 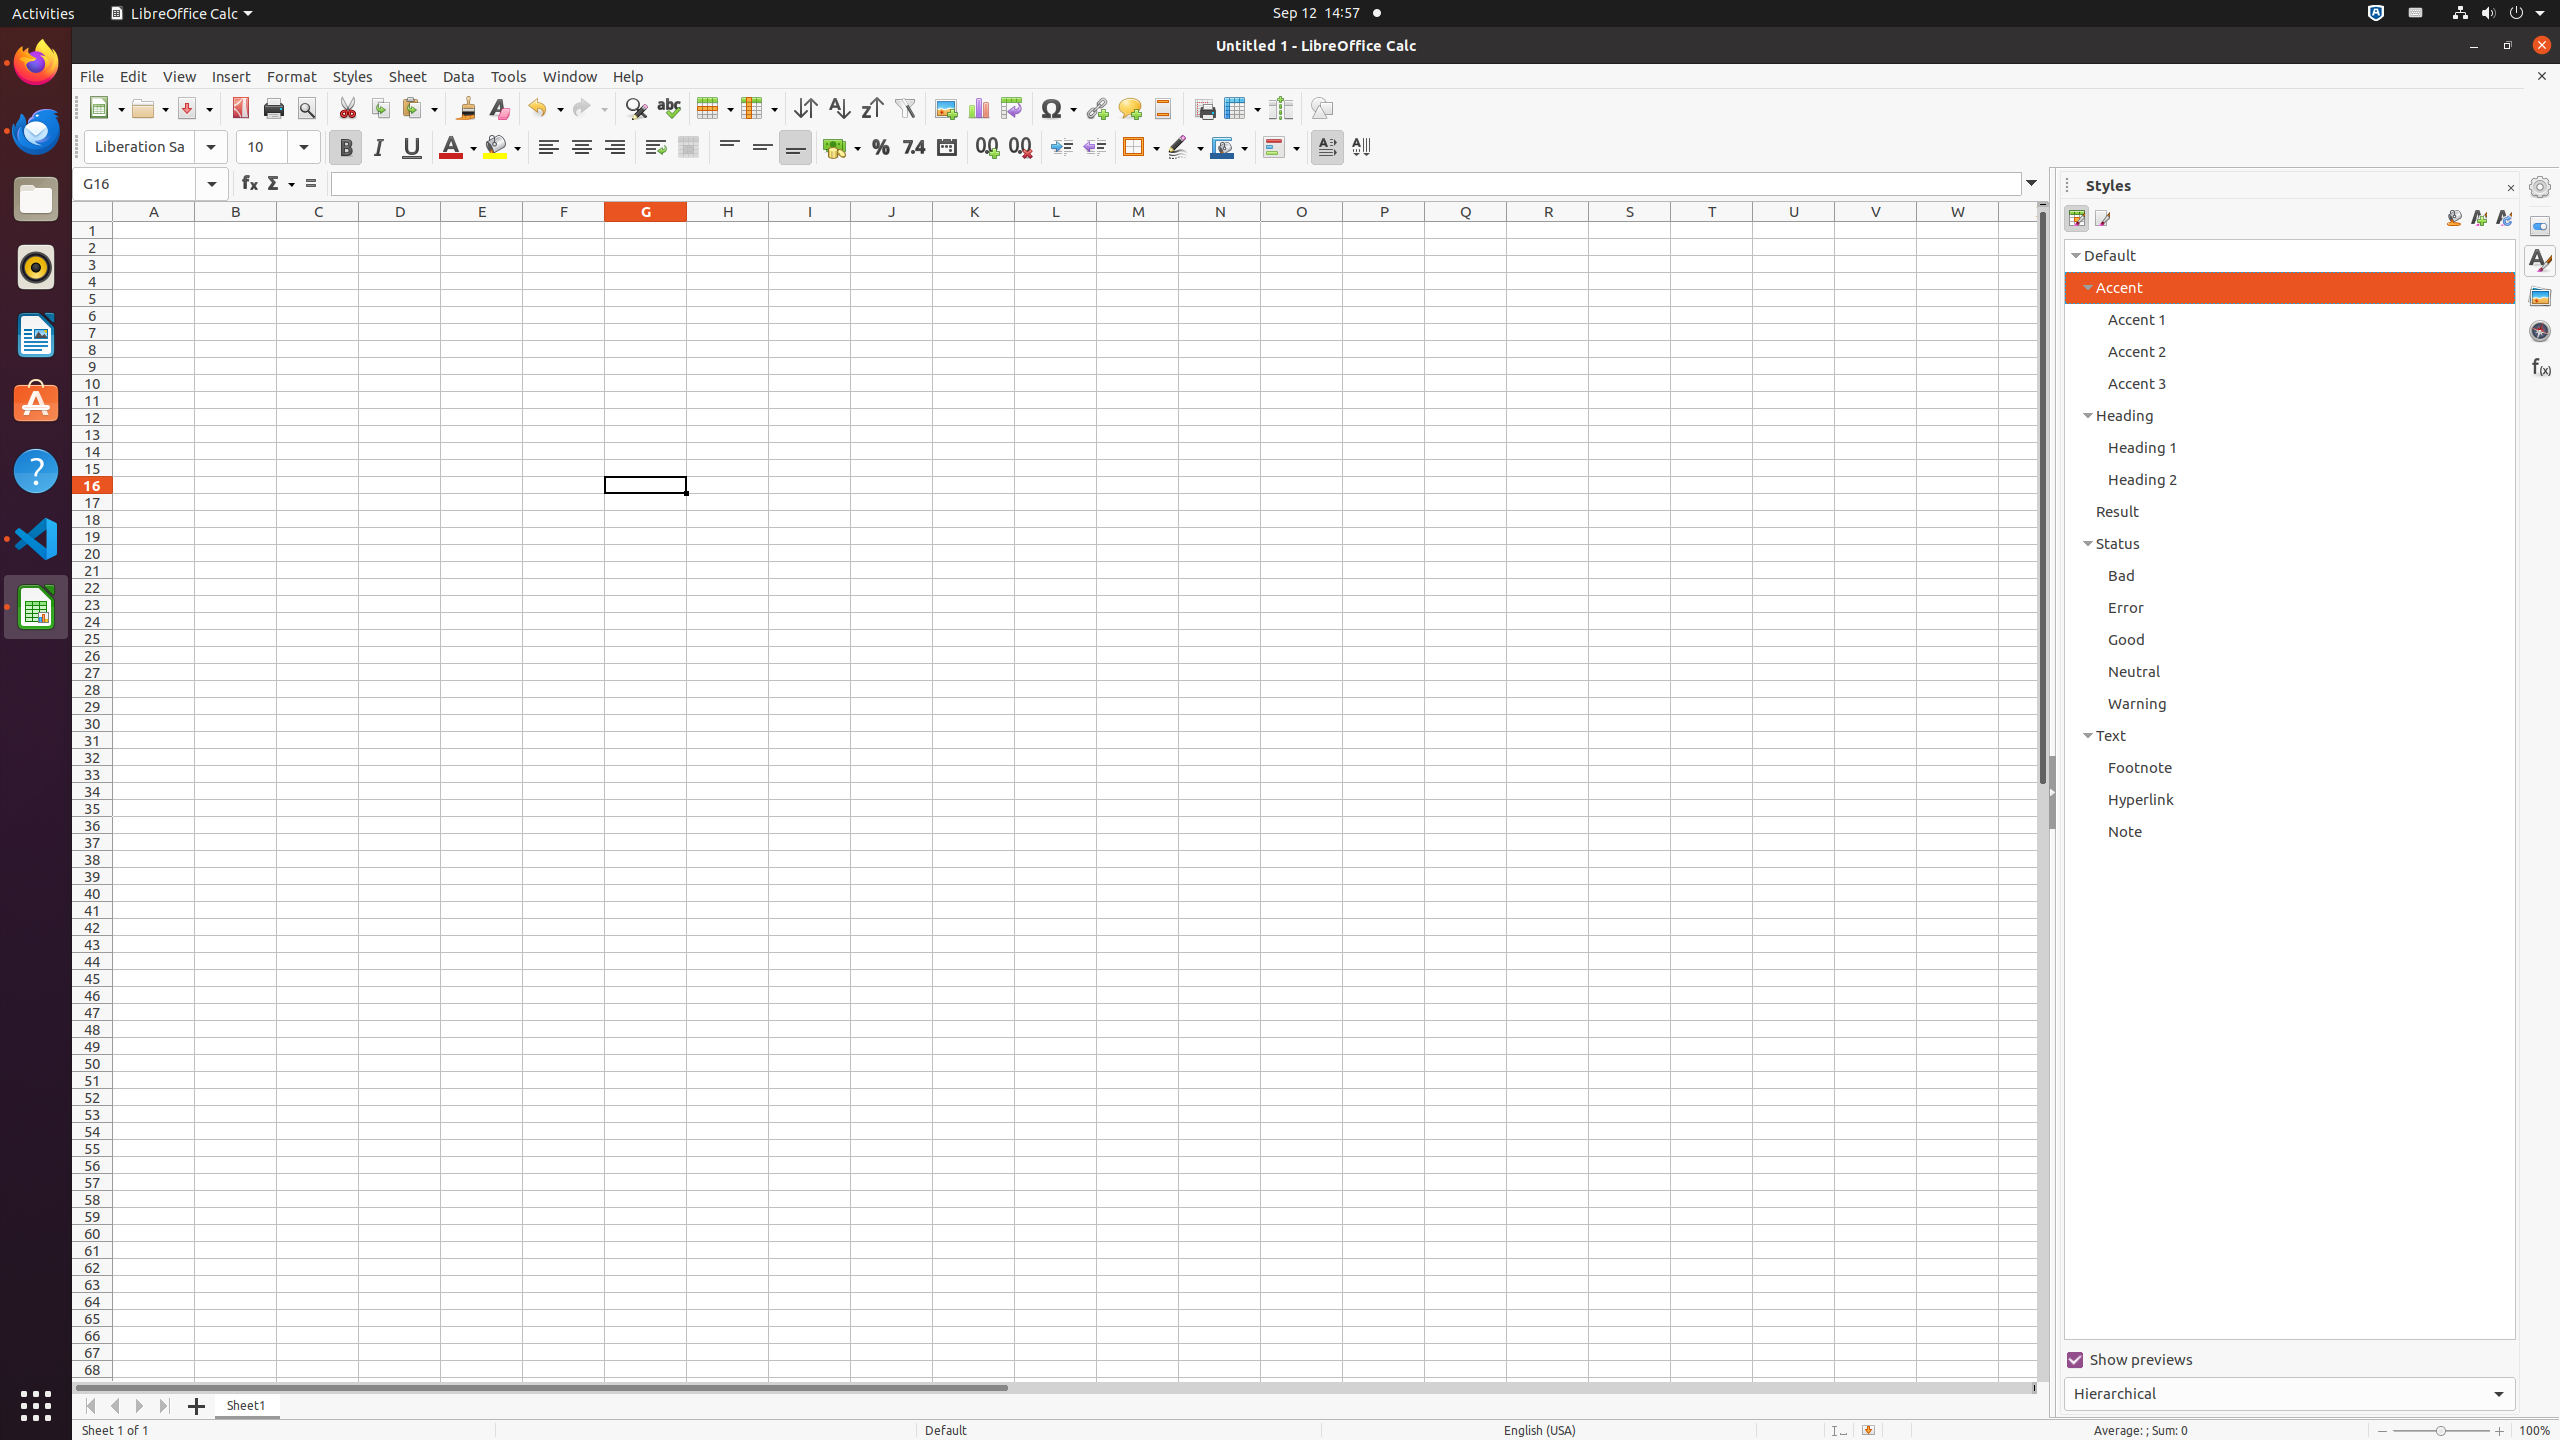 I want to click on Styles, so click(x=2540, y=261).